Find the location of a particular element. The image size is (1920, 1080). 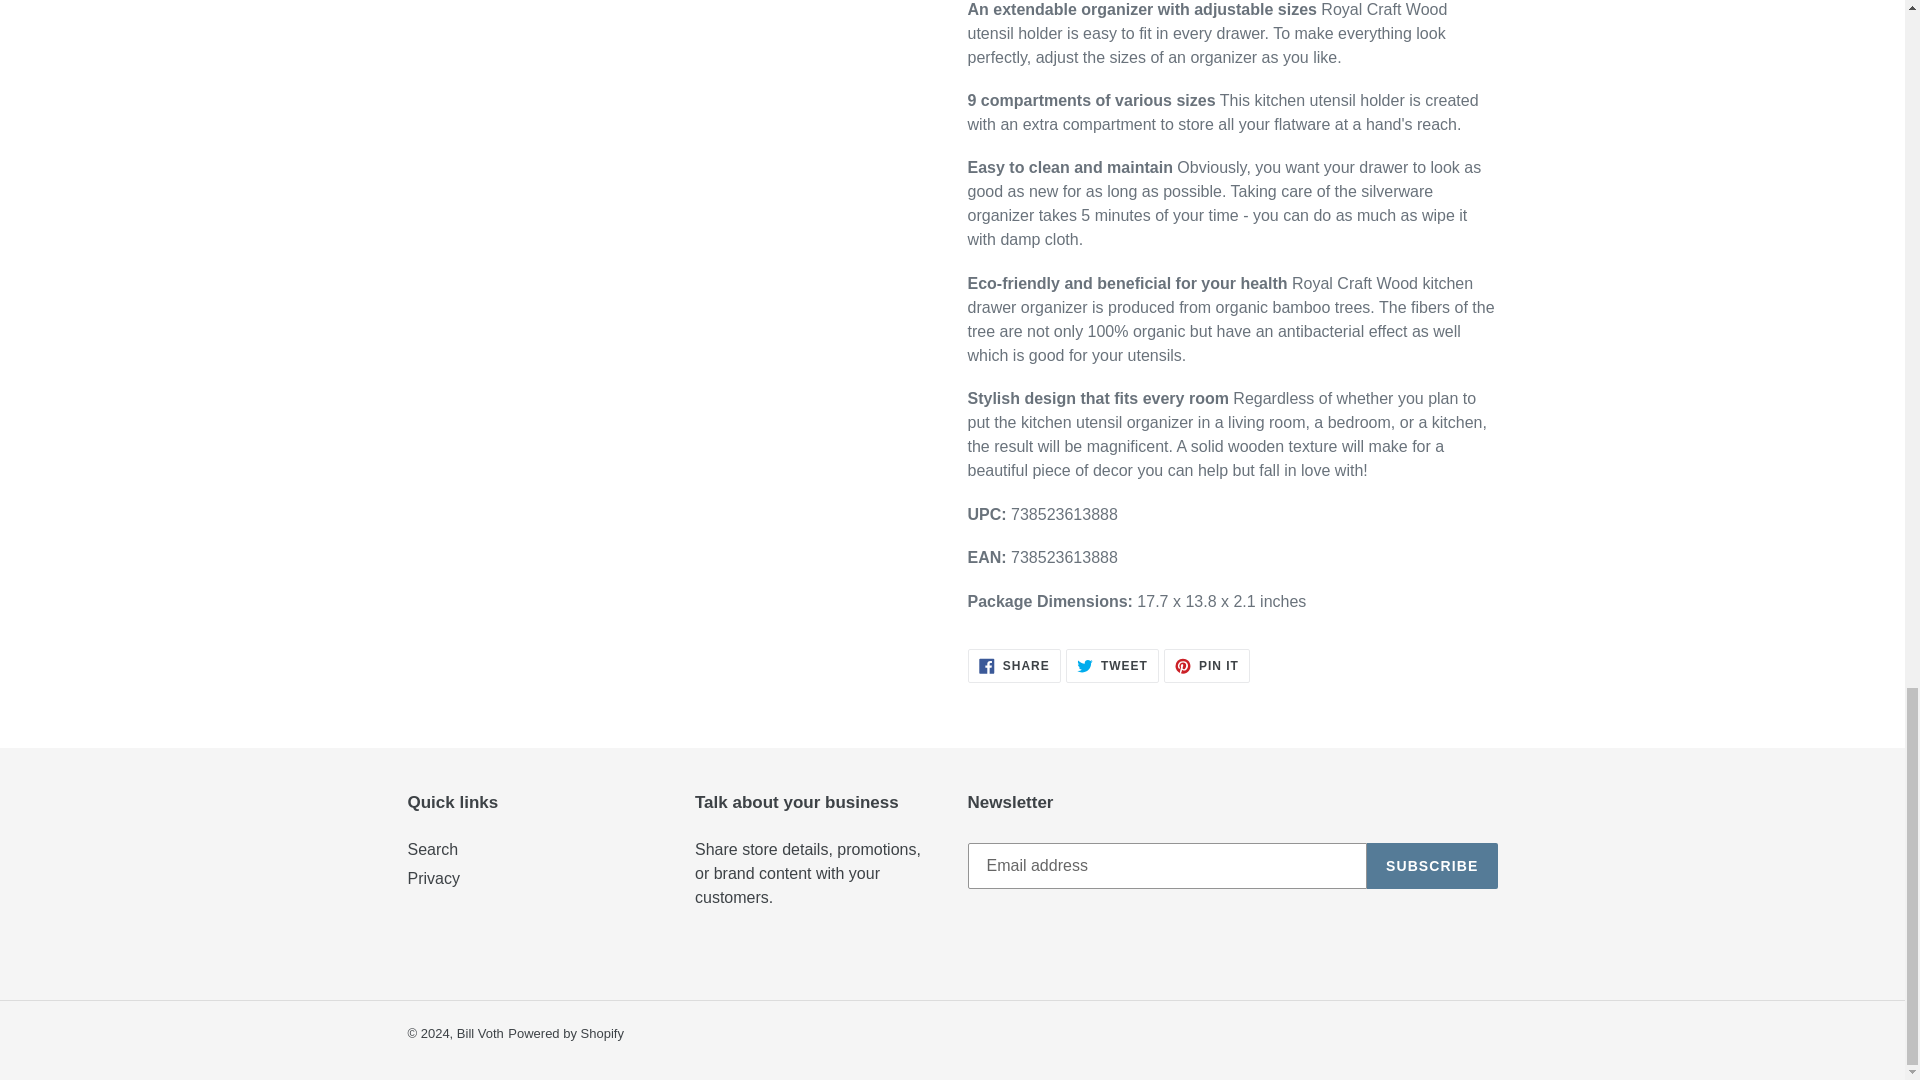

Privacy is located at coordinates (480, 1034).